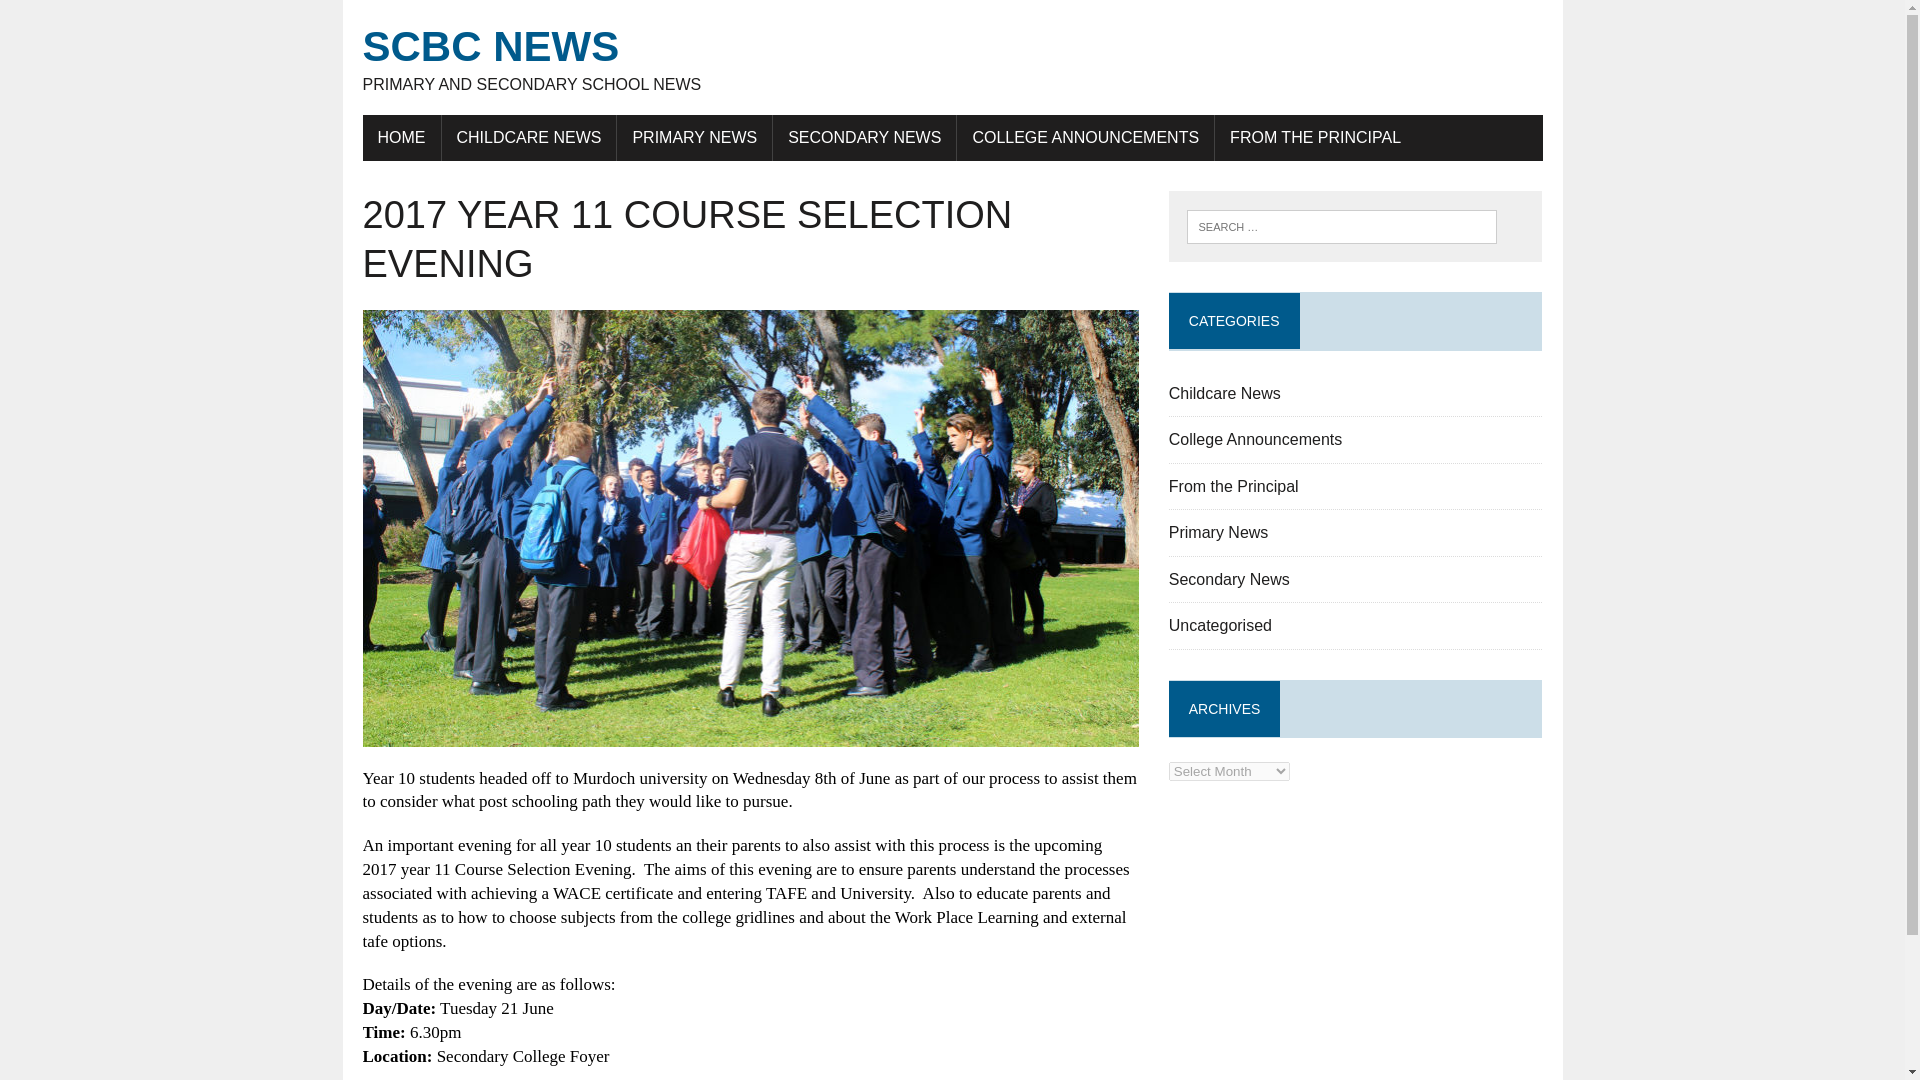  Describe the element at coordinates (528, 137) in the screenshot. I see `From the Principal` at that location.